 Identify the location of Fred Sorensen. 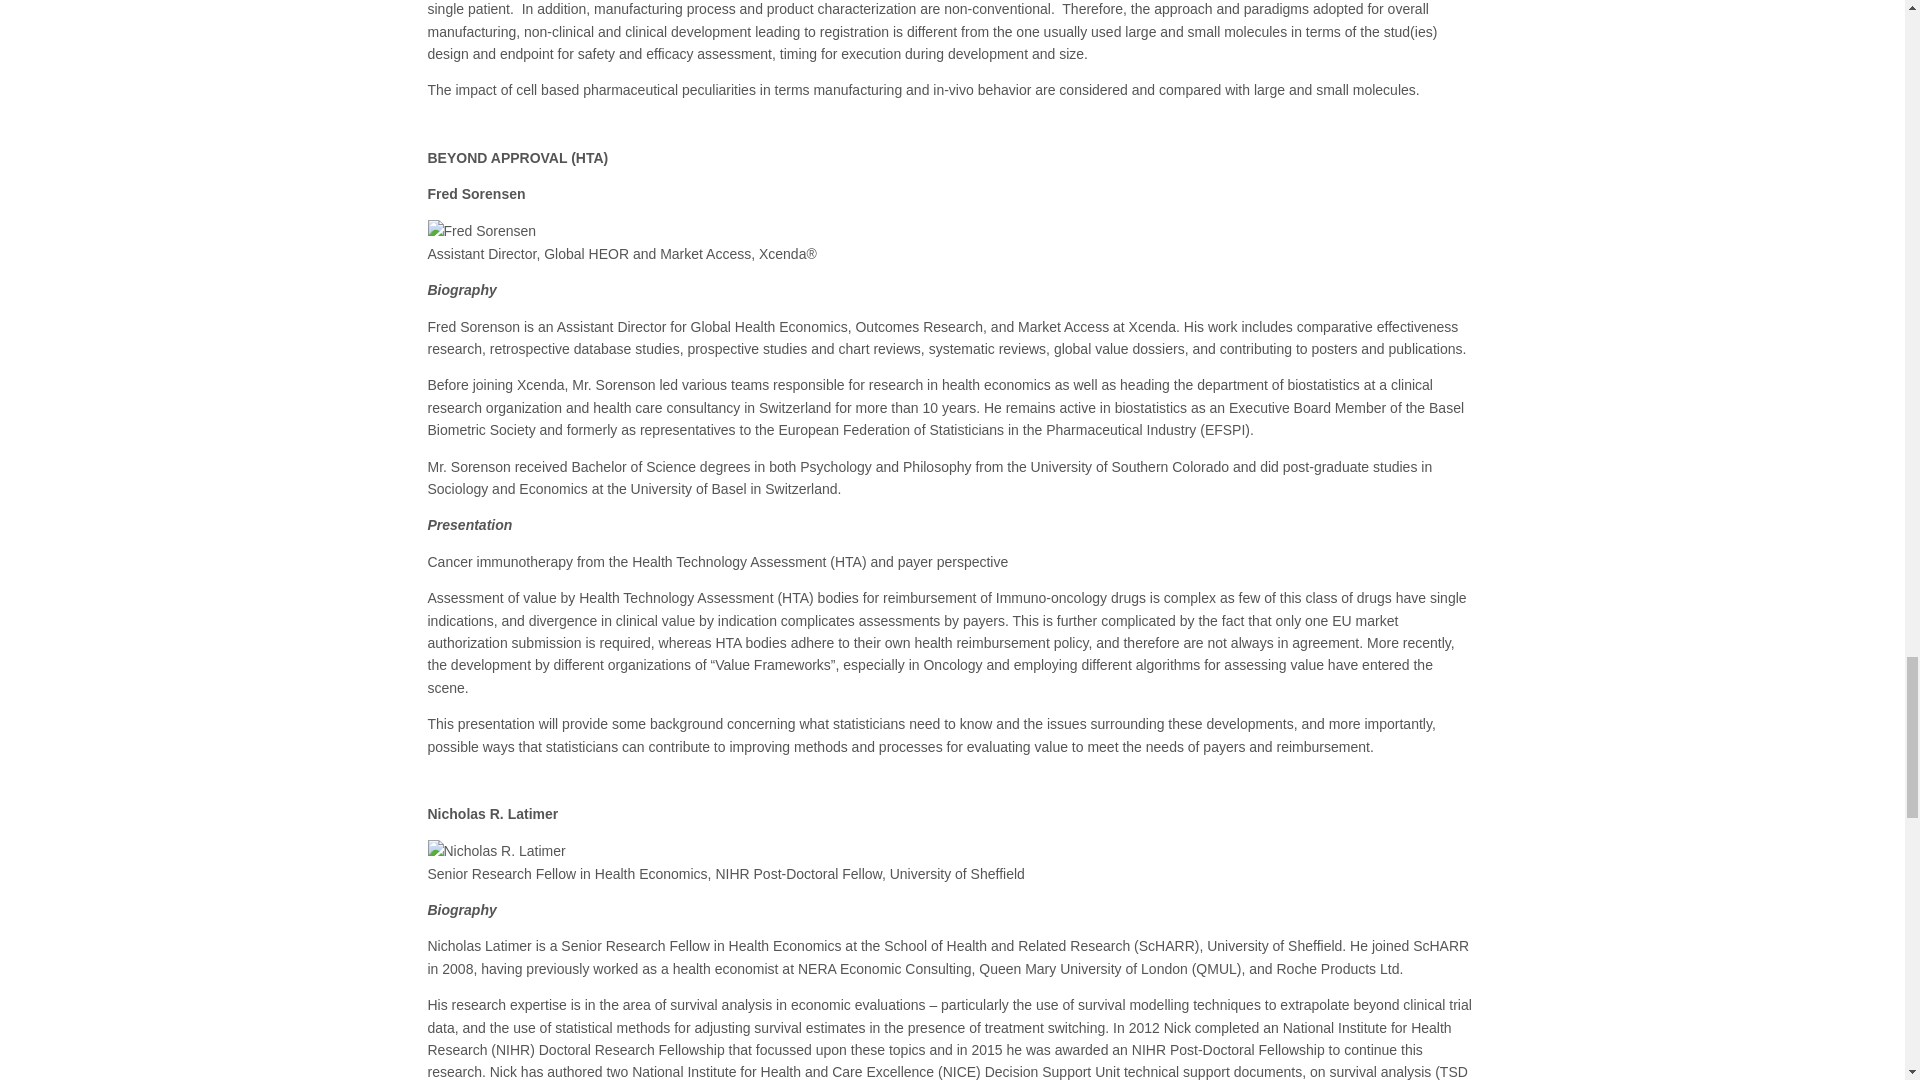
(482, 230).